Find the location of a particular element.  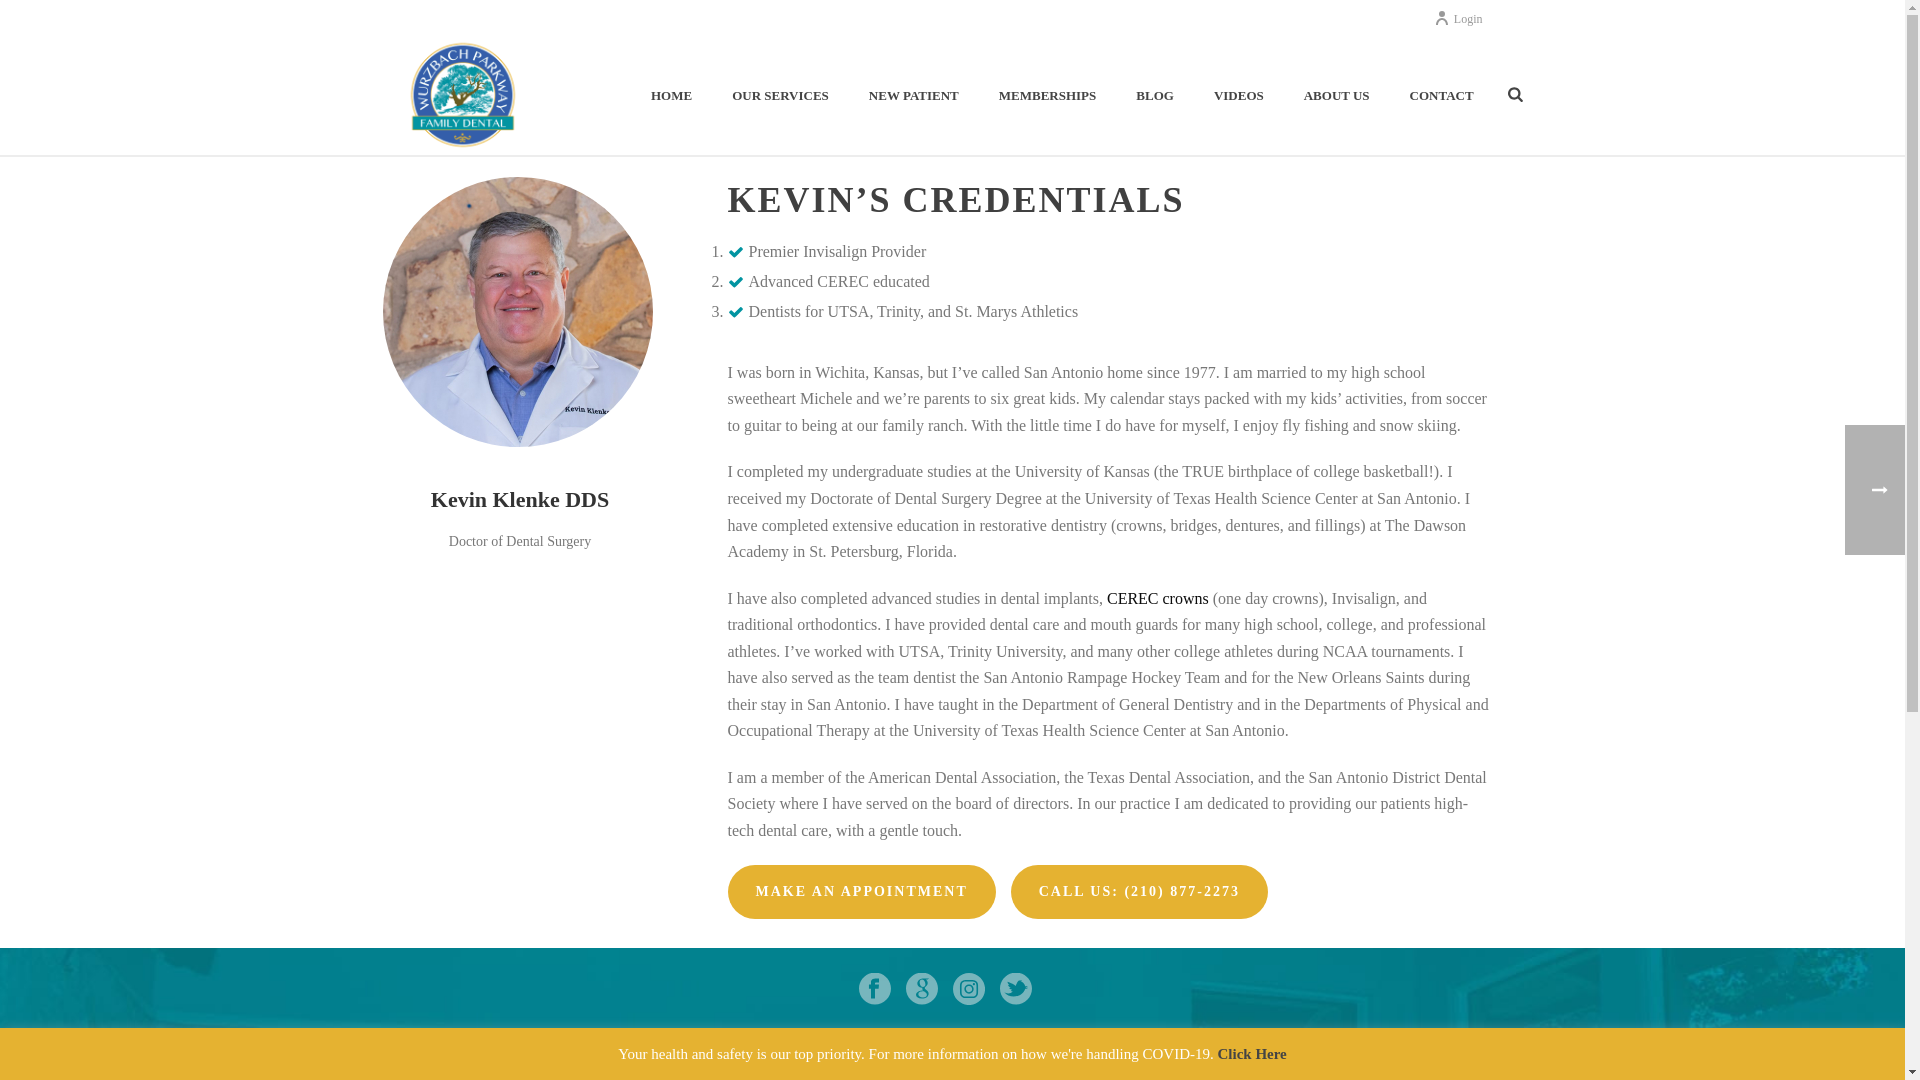

Follow Us on instagram is located at coordinates (968, 990).